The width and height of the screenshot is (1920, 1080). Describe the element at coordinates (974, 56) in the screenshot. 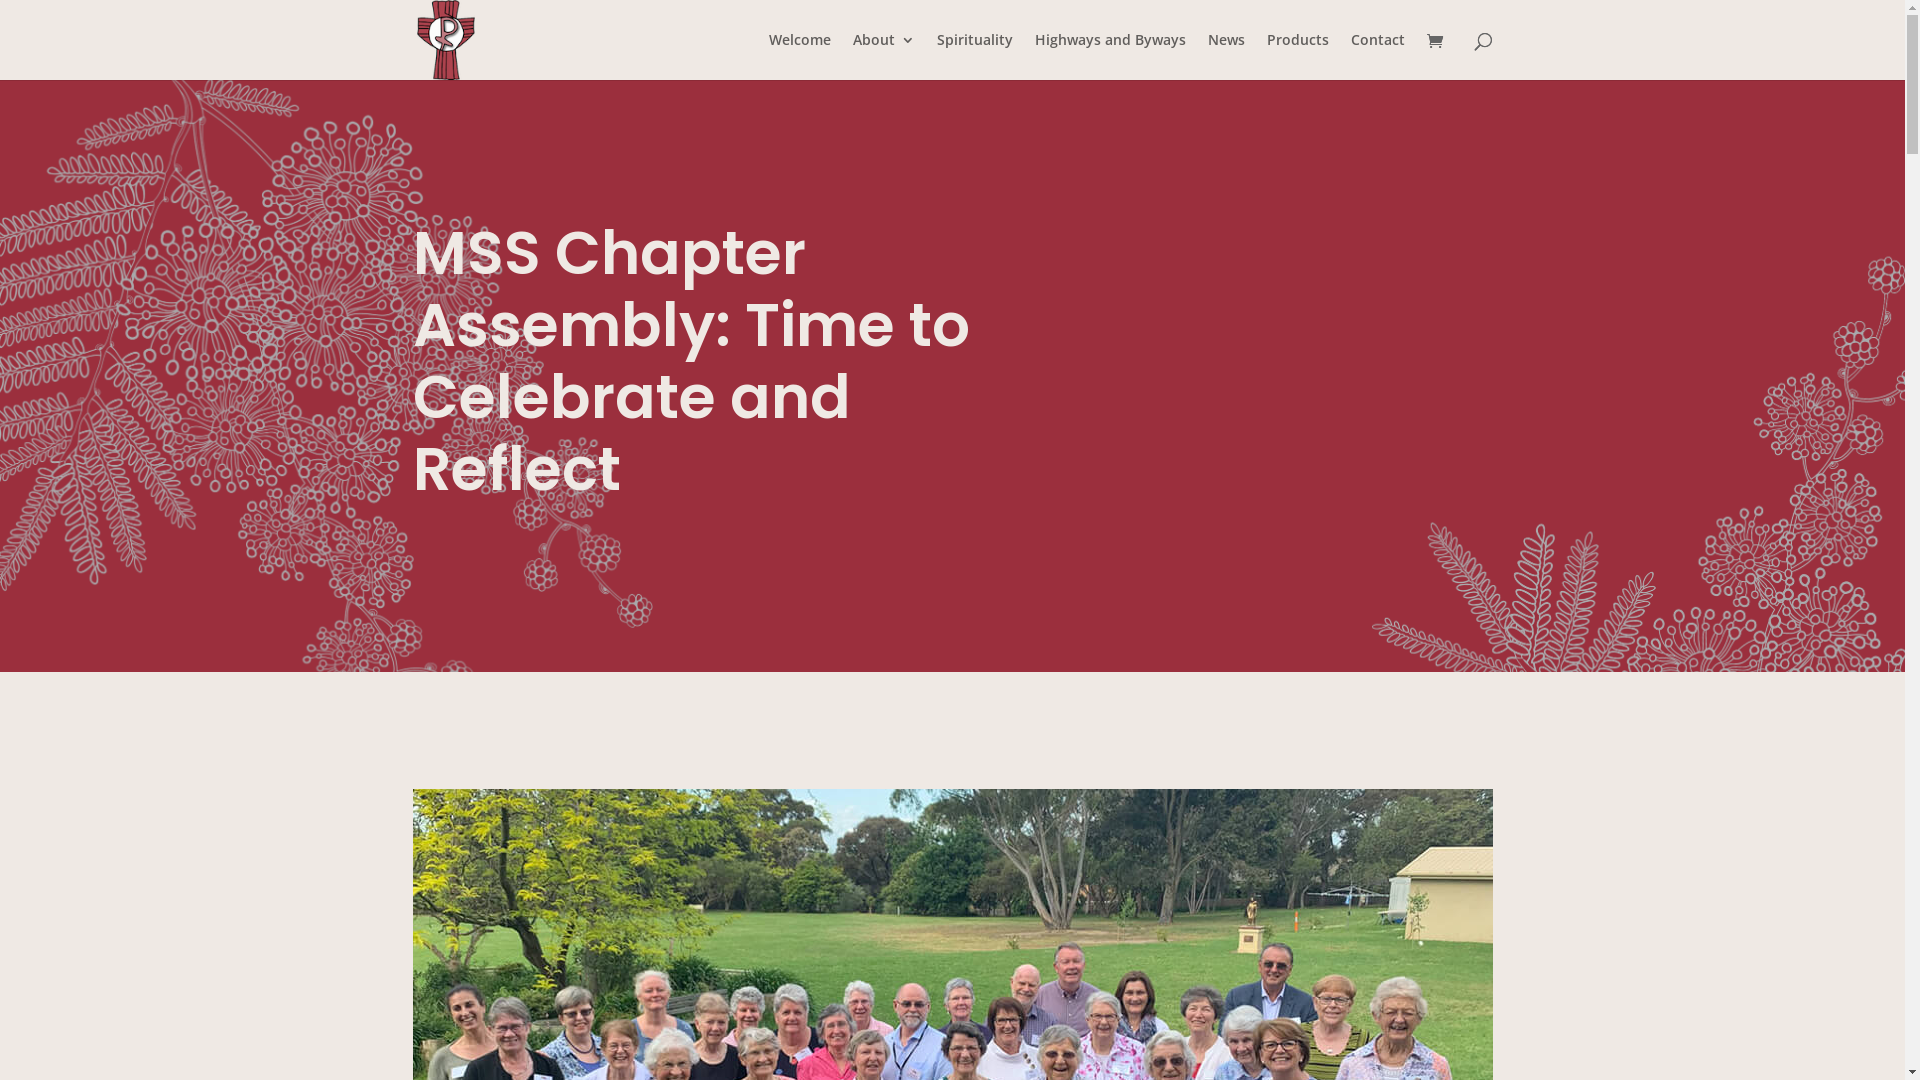

I see `Spirituality` at that location.